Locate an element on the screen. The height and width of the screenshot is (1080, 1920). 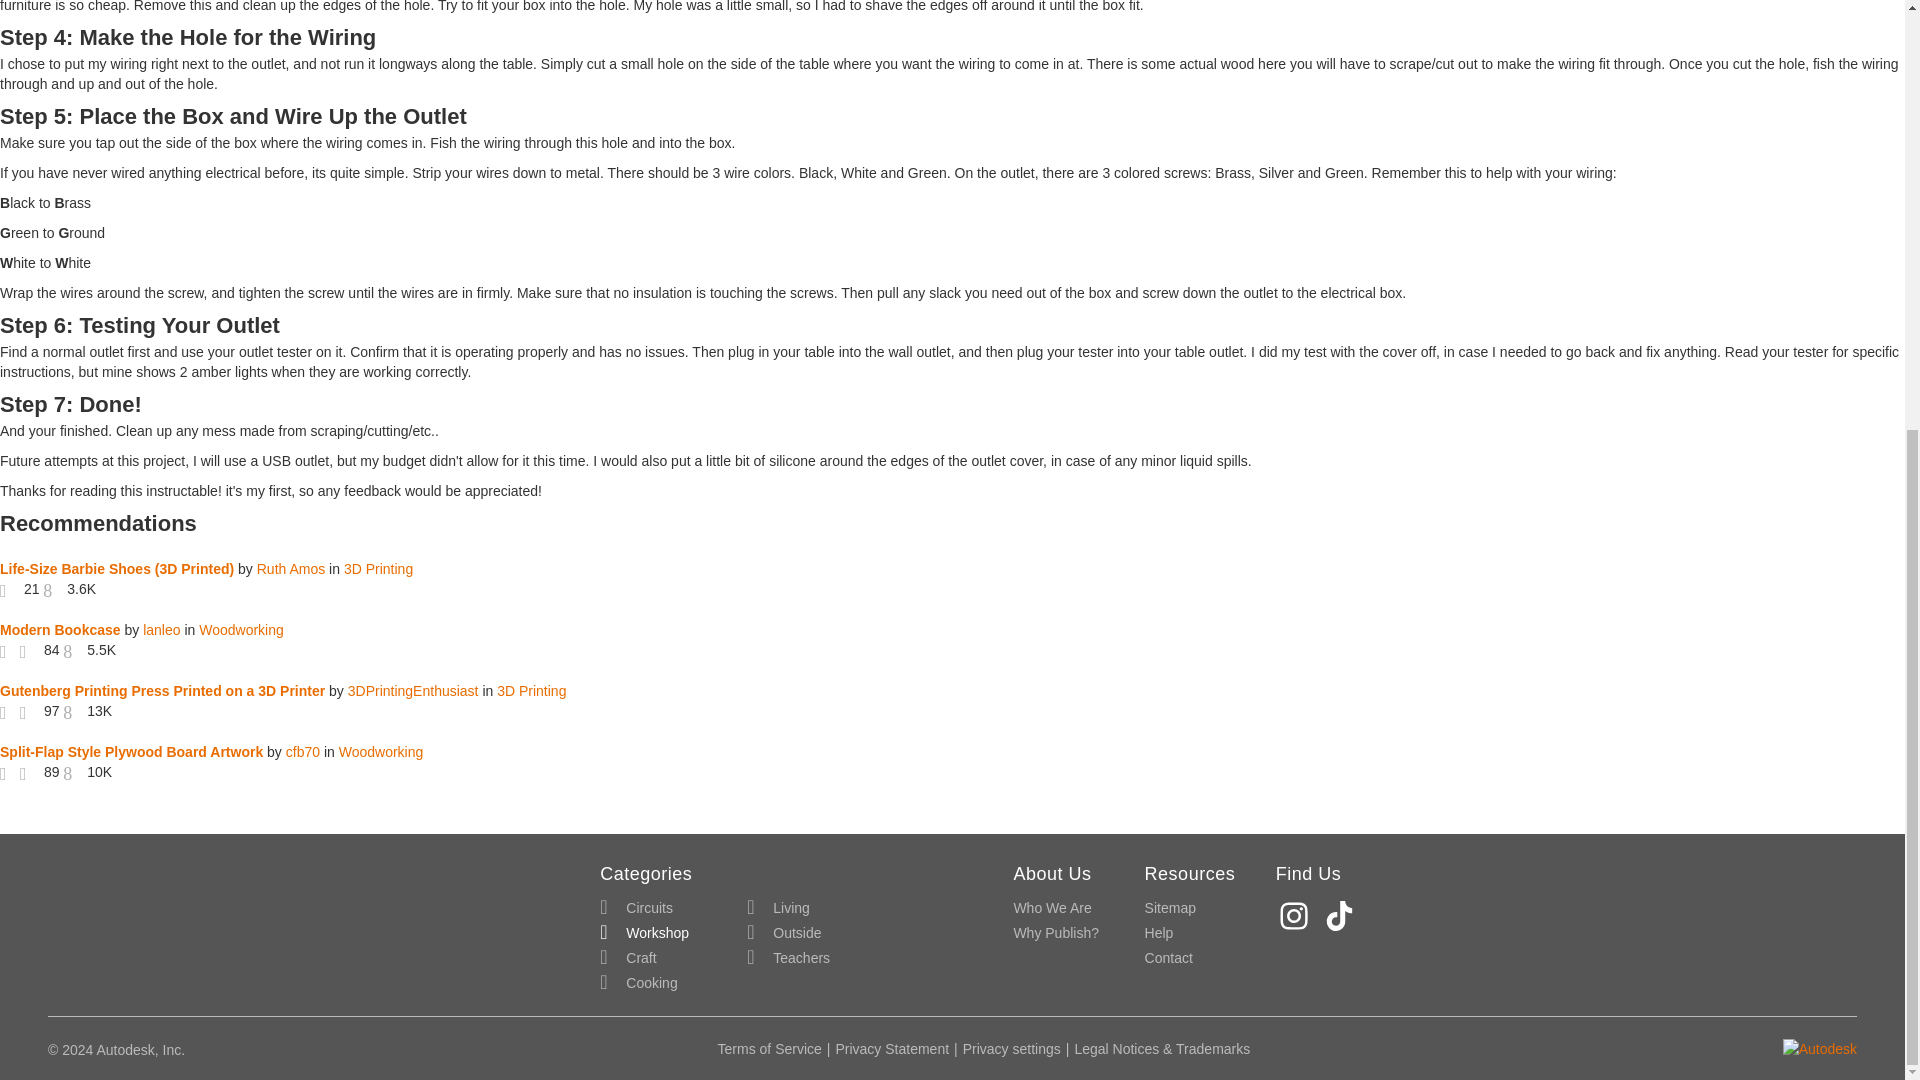
Circuits is located at coordinates (636, 908).